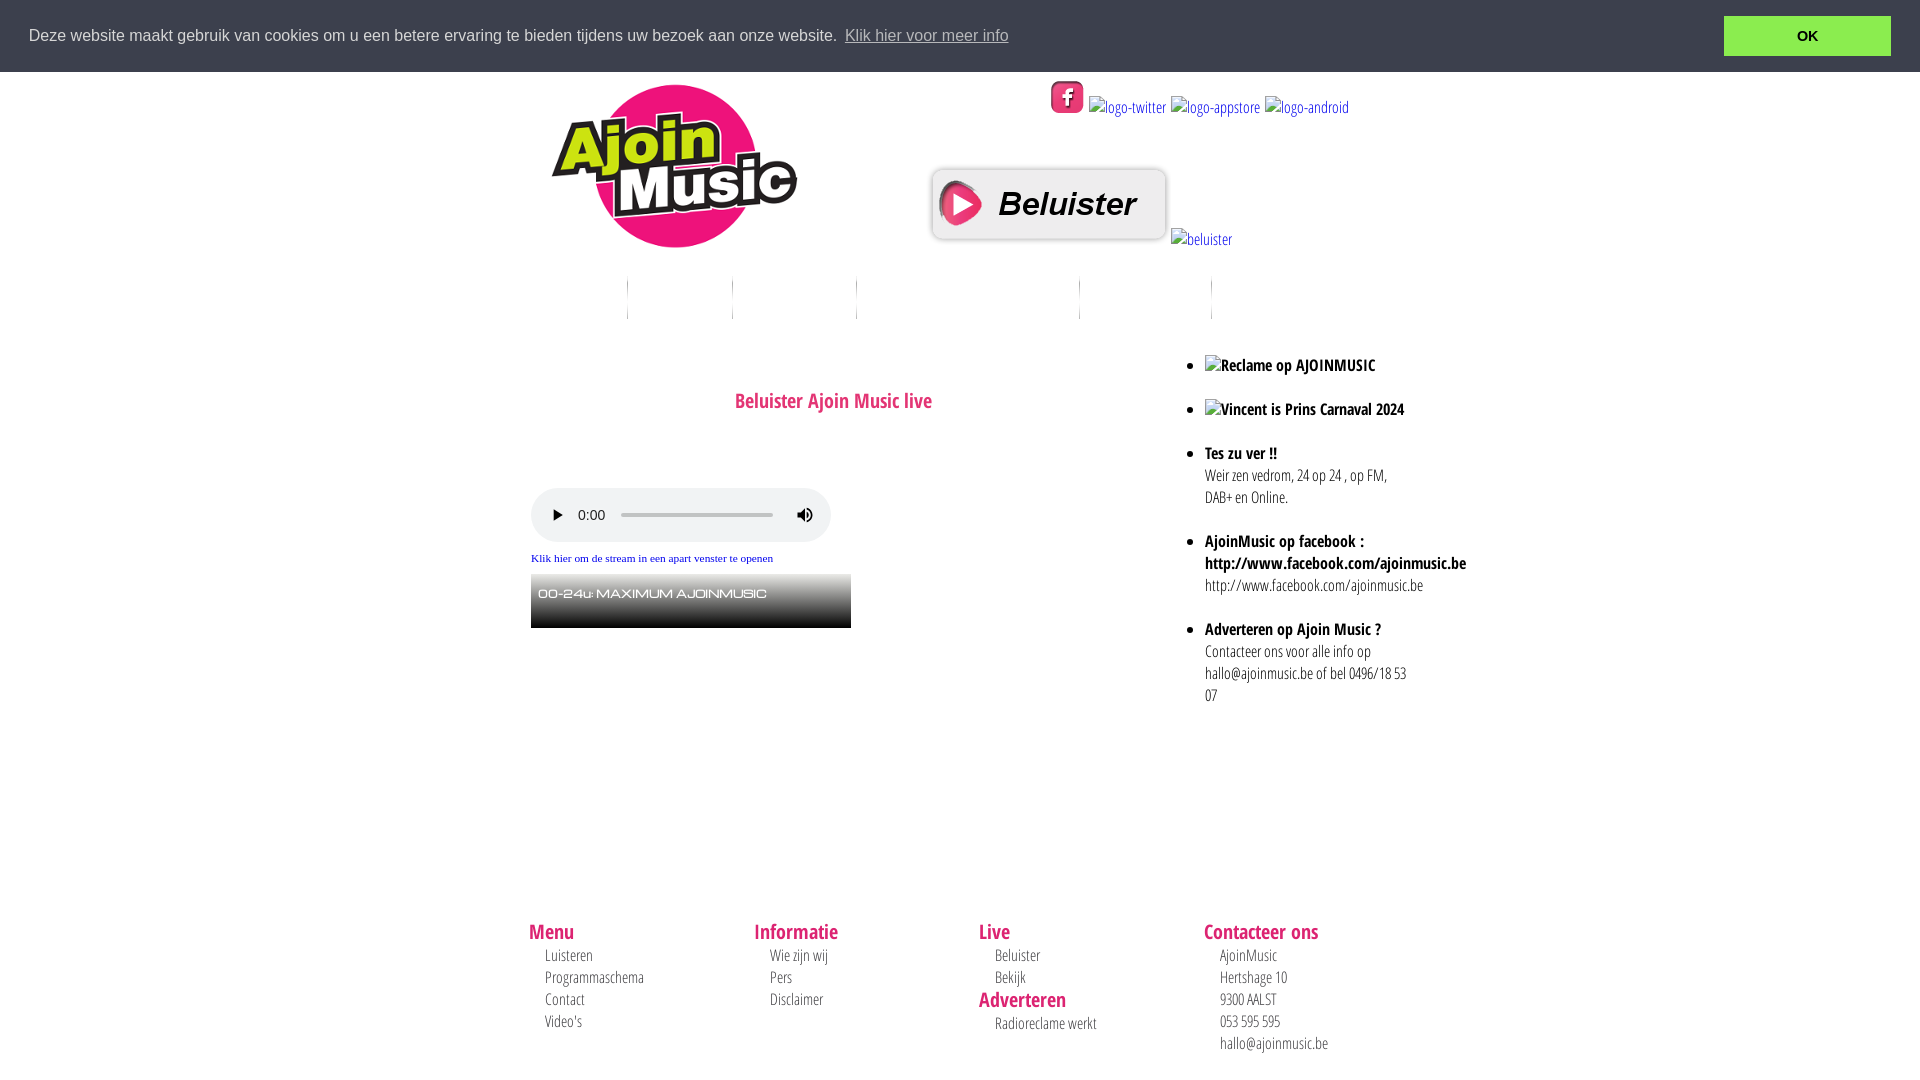 This screenshot has height=1080, width=1920. I want to click on Home, so click(574, 298).